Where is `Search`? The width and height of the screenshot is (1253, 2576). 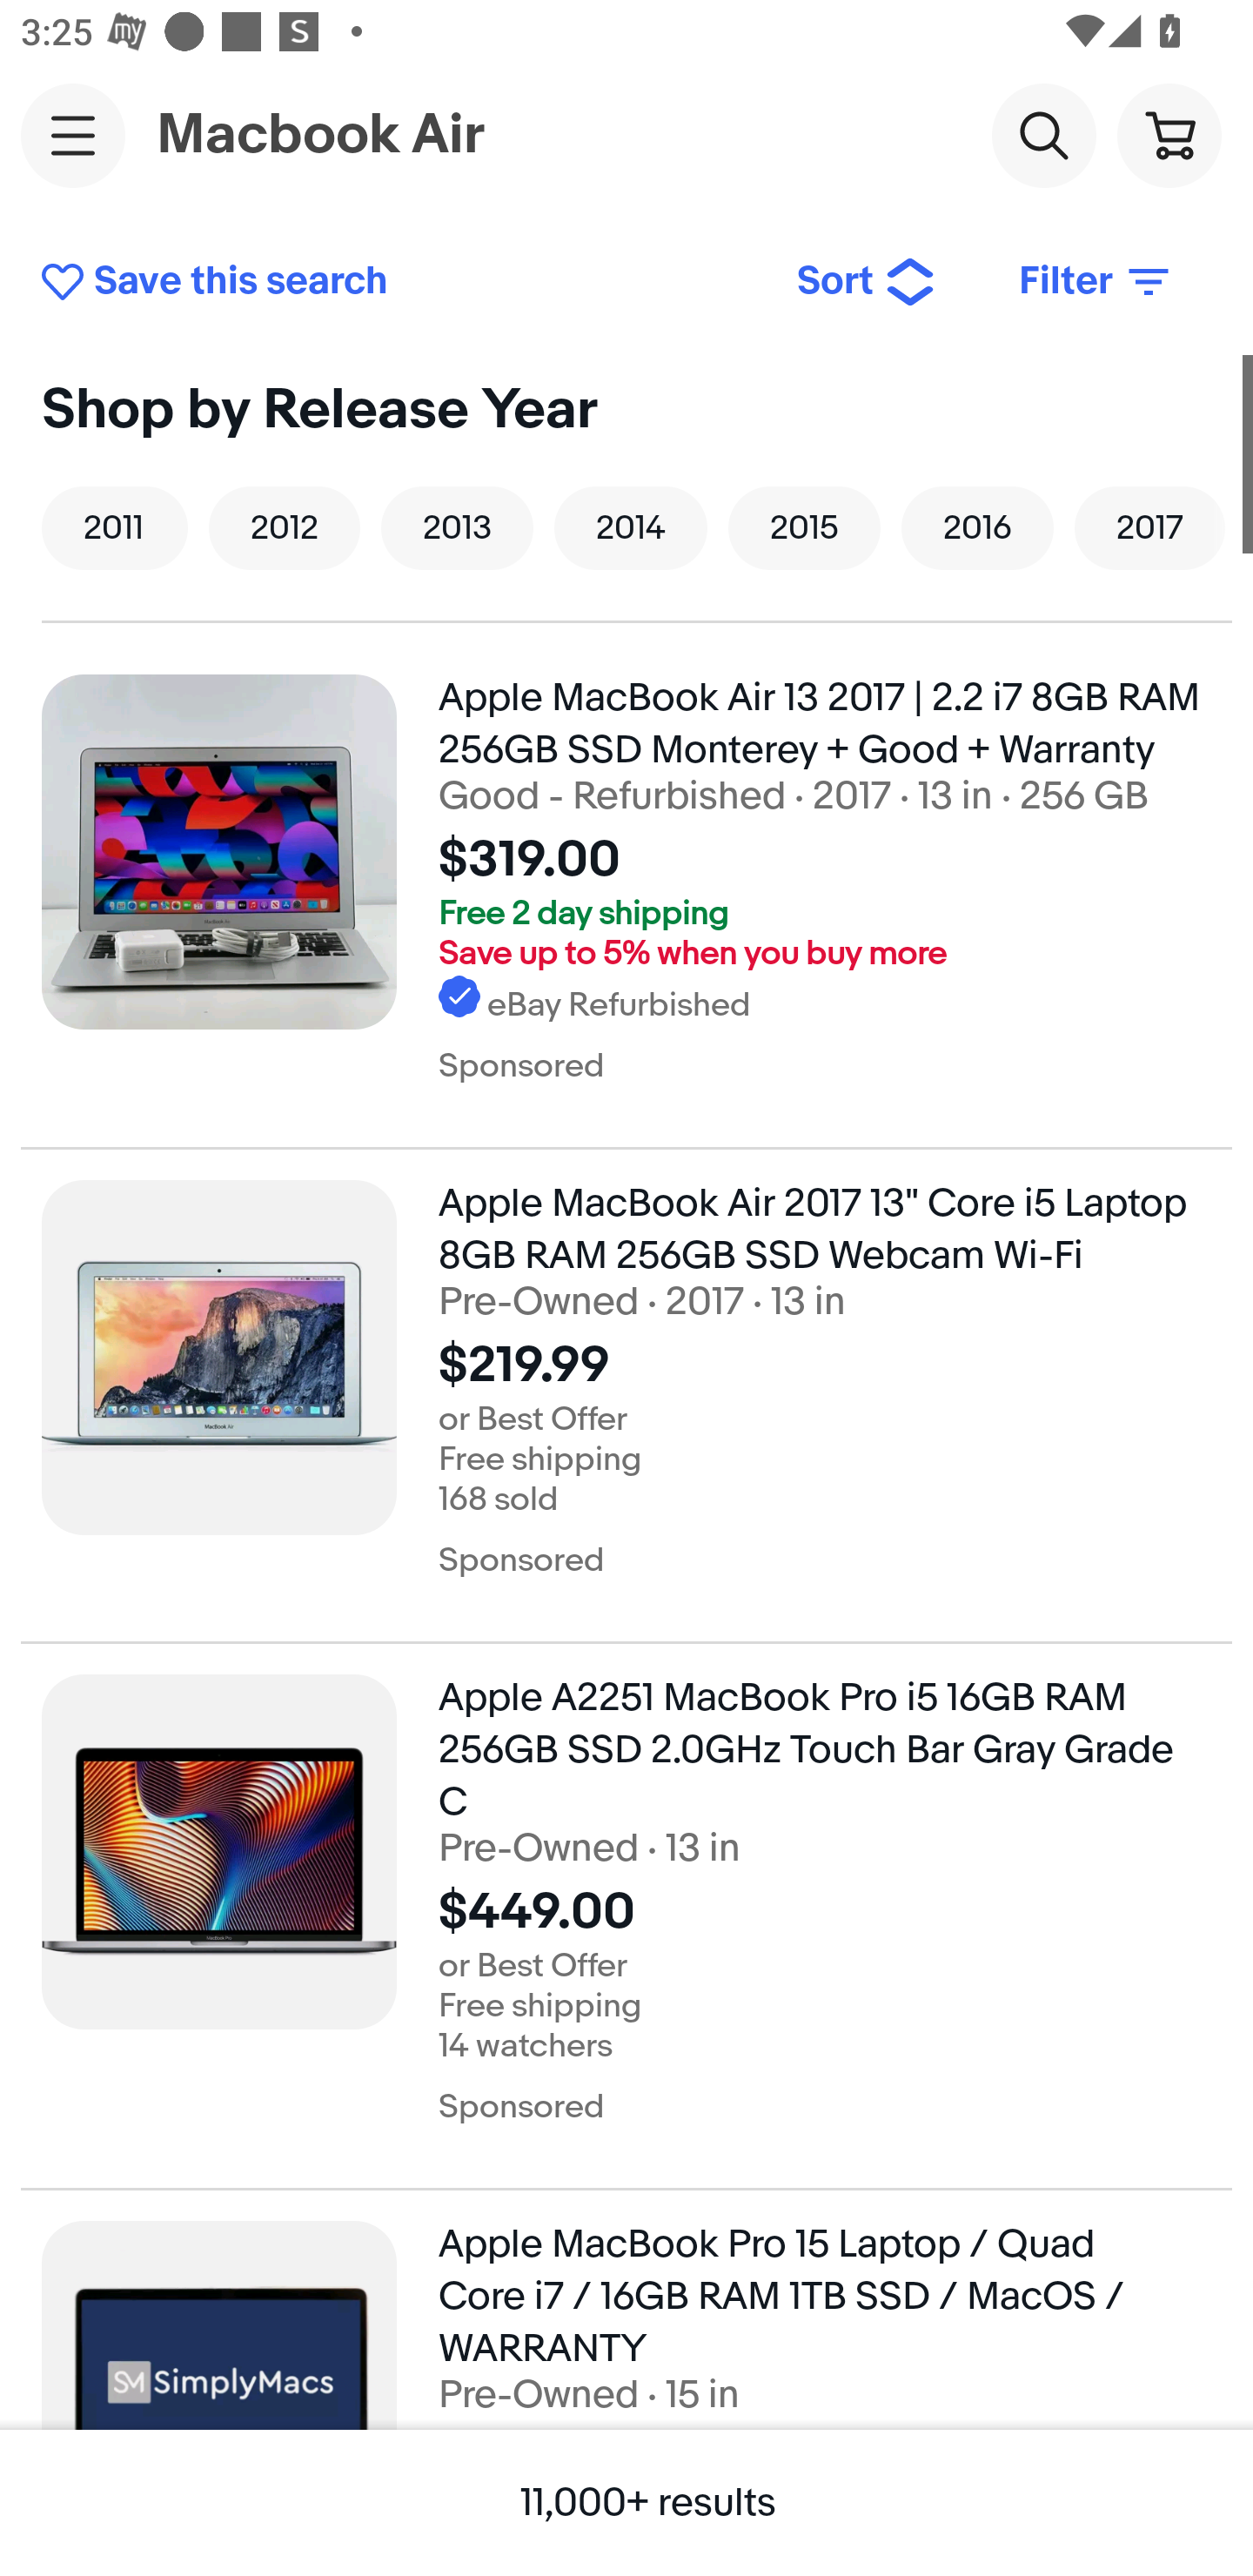
Search is located at coordinates (1043, 134).